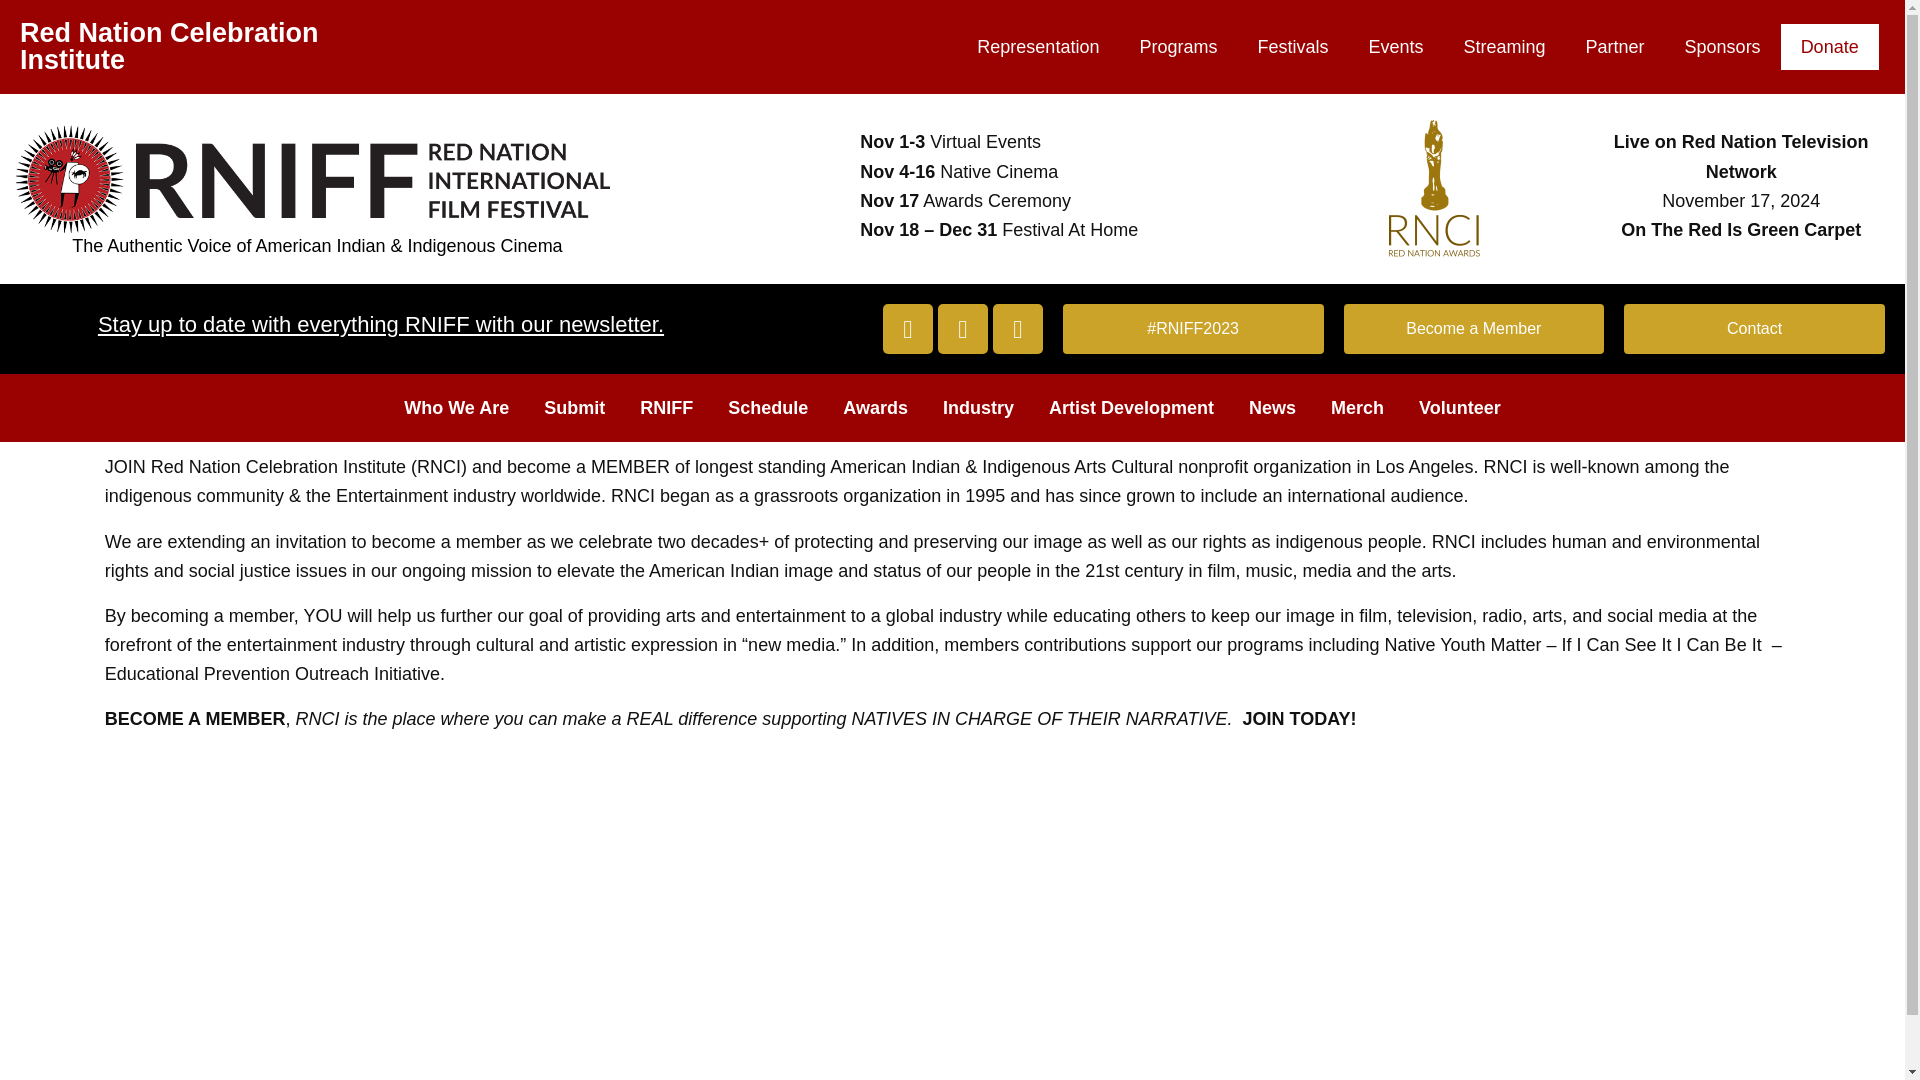 Image resolution: width=1920 pixels, height=1080 pixels. Describe the element at coordinates (666, 408) in the screenshot. I see `RNIFF` at that location.